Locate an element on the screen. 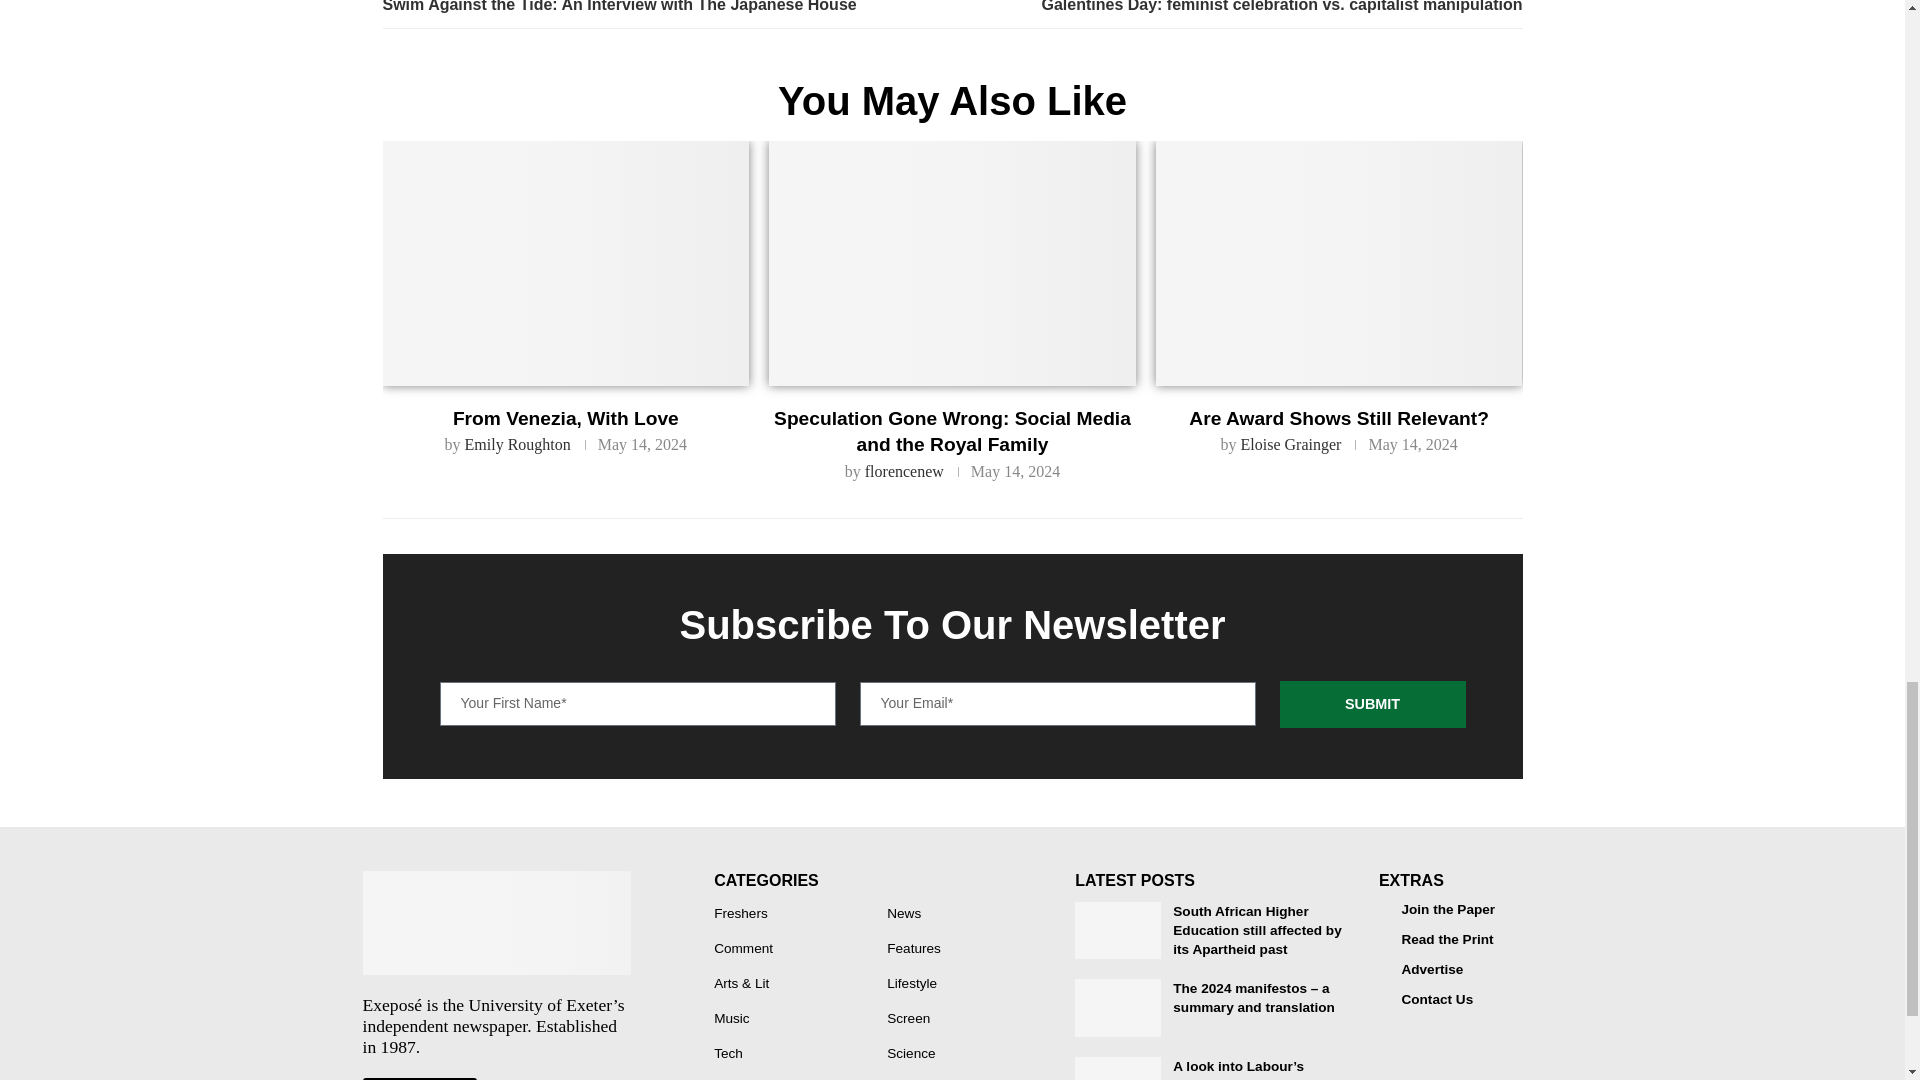 This screenshot has height=1080, width=1920. florencenew is located at coordinates (904, 471).